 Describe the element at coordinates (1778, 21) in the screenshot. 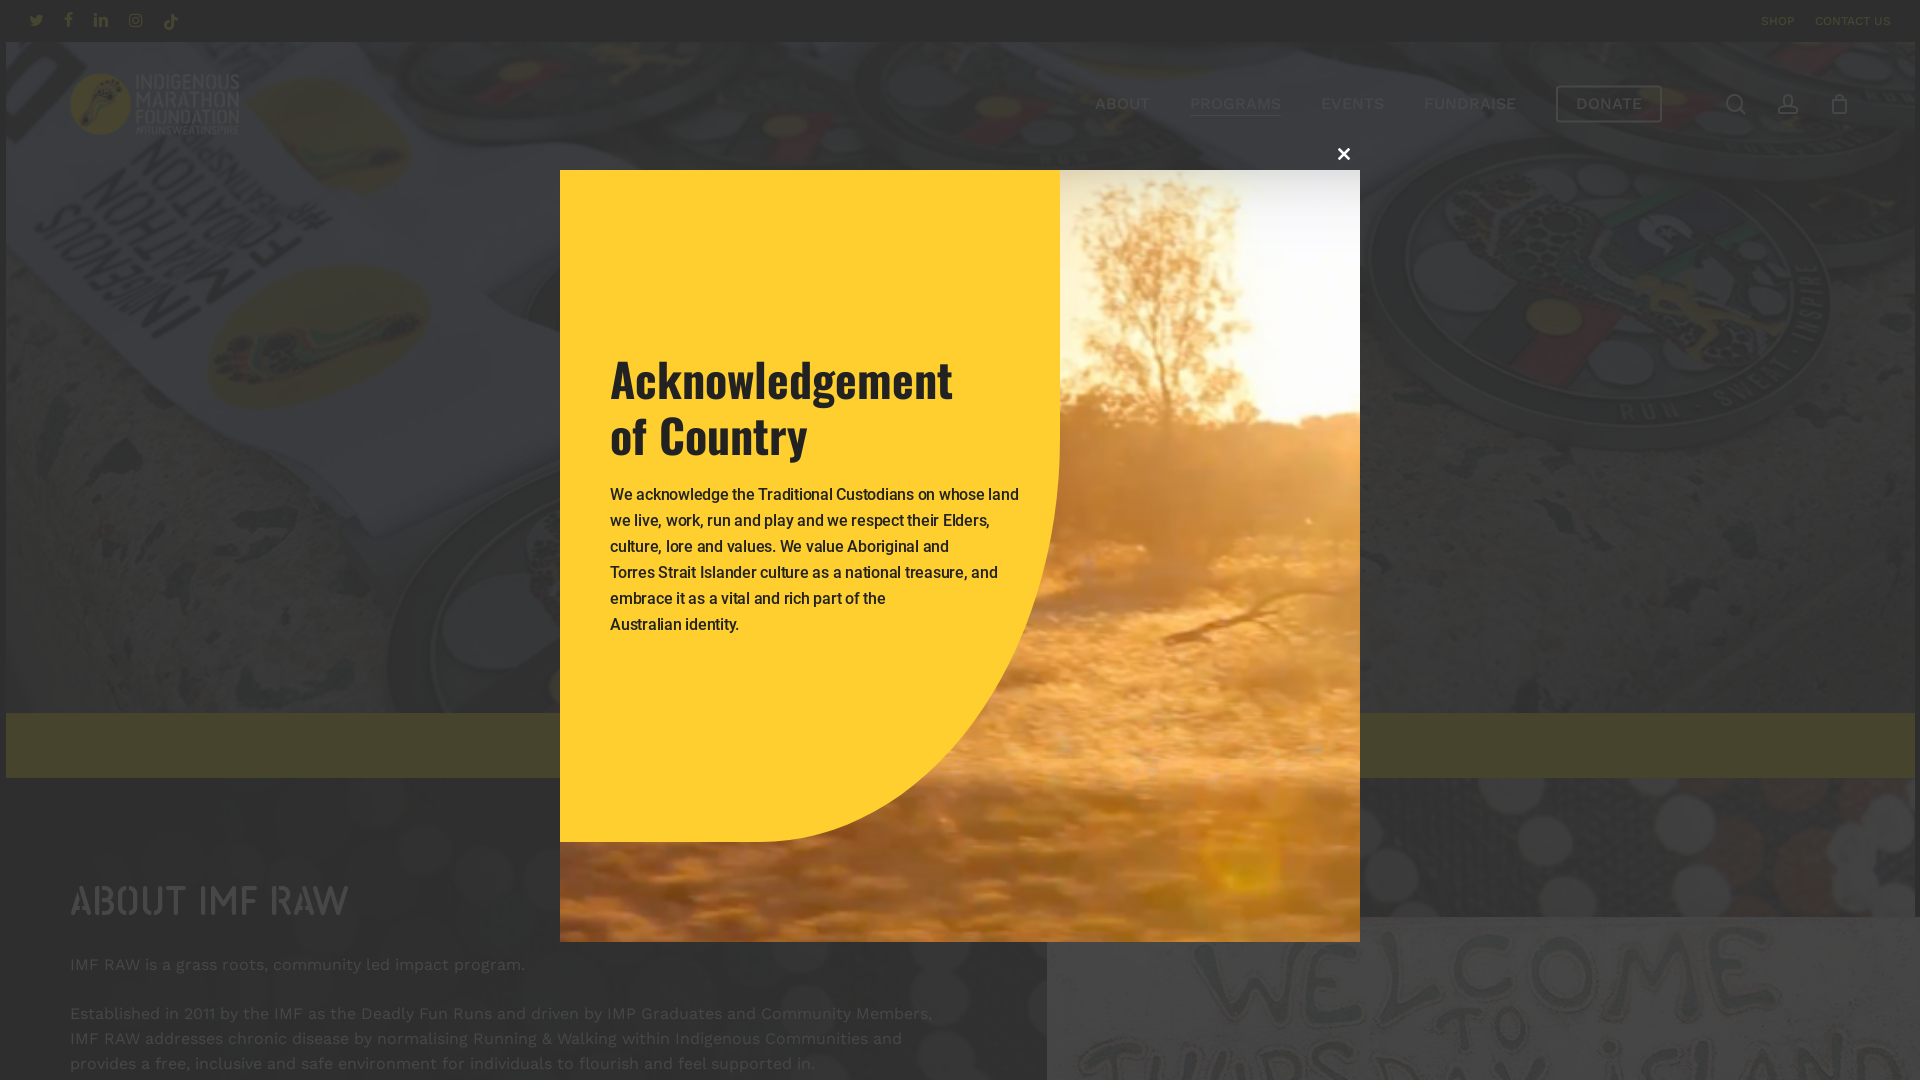

I see `SHOP` at that location.